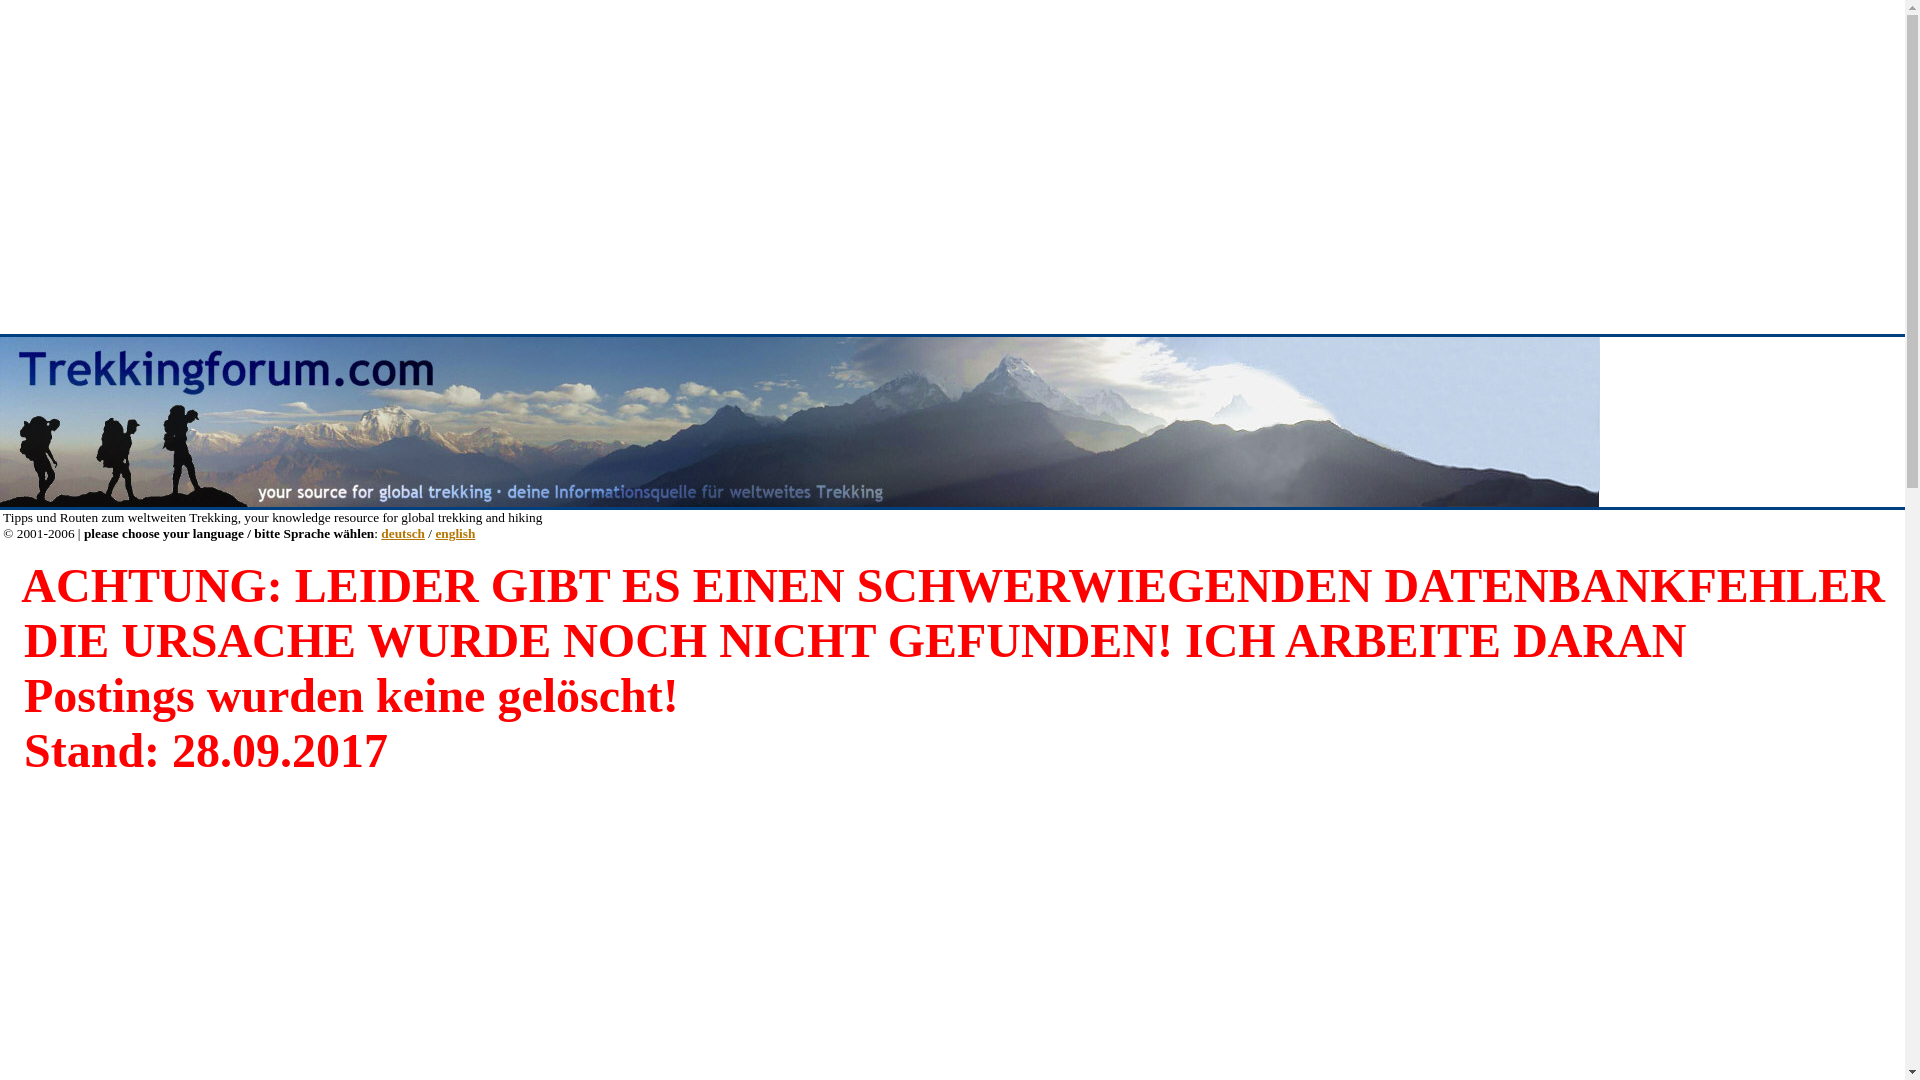 The image size is (1920, 1080). Describe the element at coordinates (455, 534) in the screenshot. I see `english` at that location.